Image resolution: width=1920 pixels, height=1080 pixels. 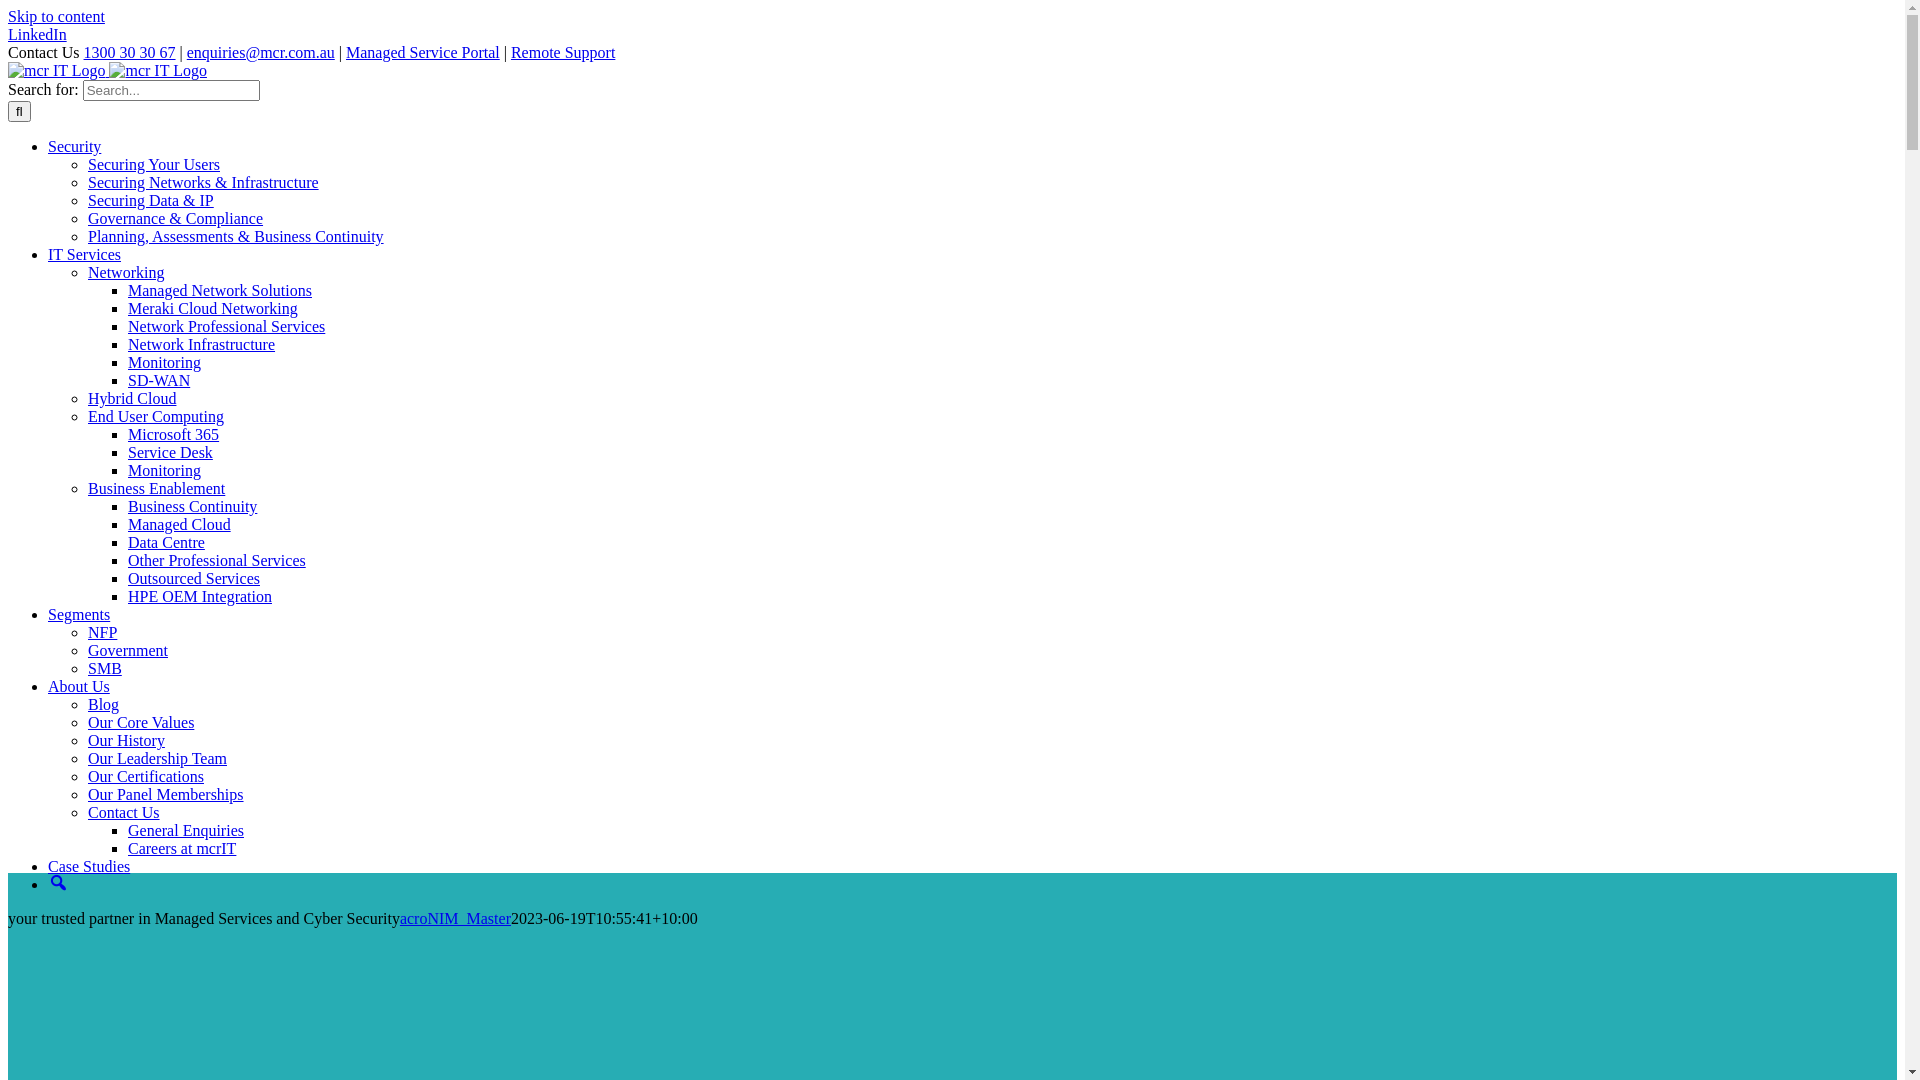 I want to click on About Us, so click(x=79, y=686).